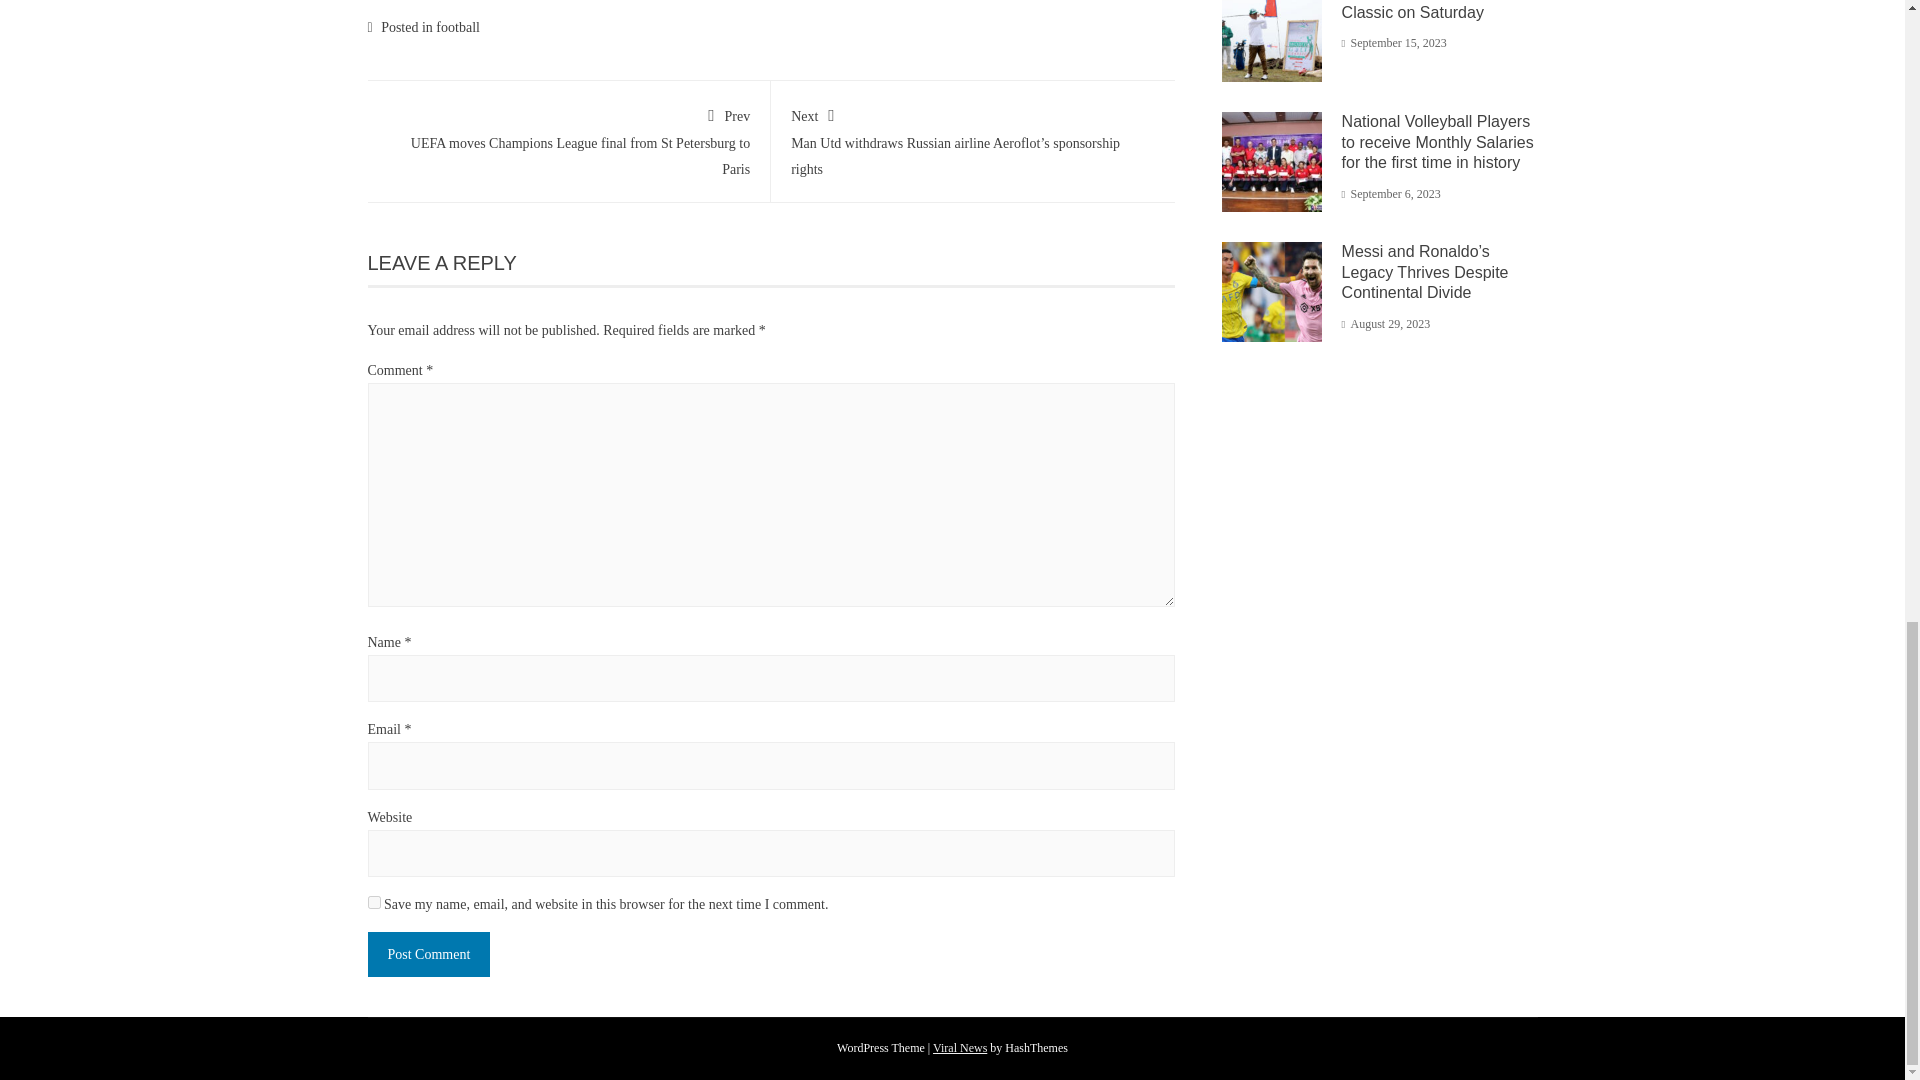 This screenshot has width=1920, height=1080. What do you see at coordinates (960, 1048) in the screenshot?
I see `Download Viral News` at bounding box center [960, 1048].